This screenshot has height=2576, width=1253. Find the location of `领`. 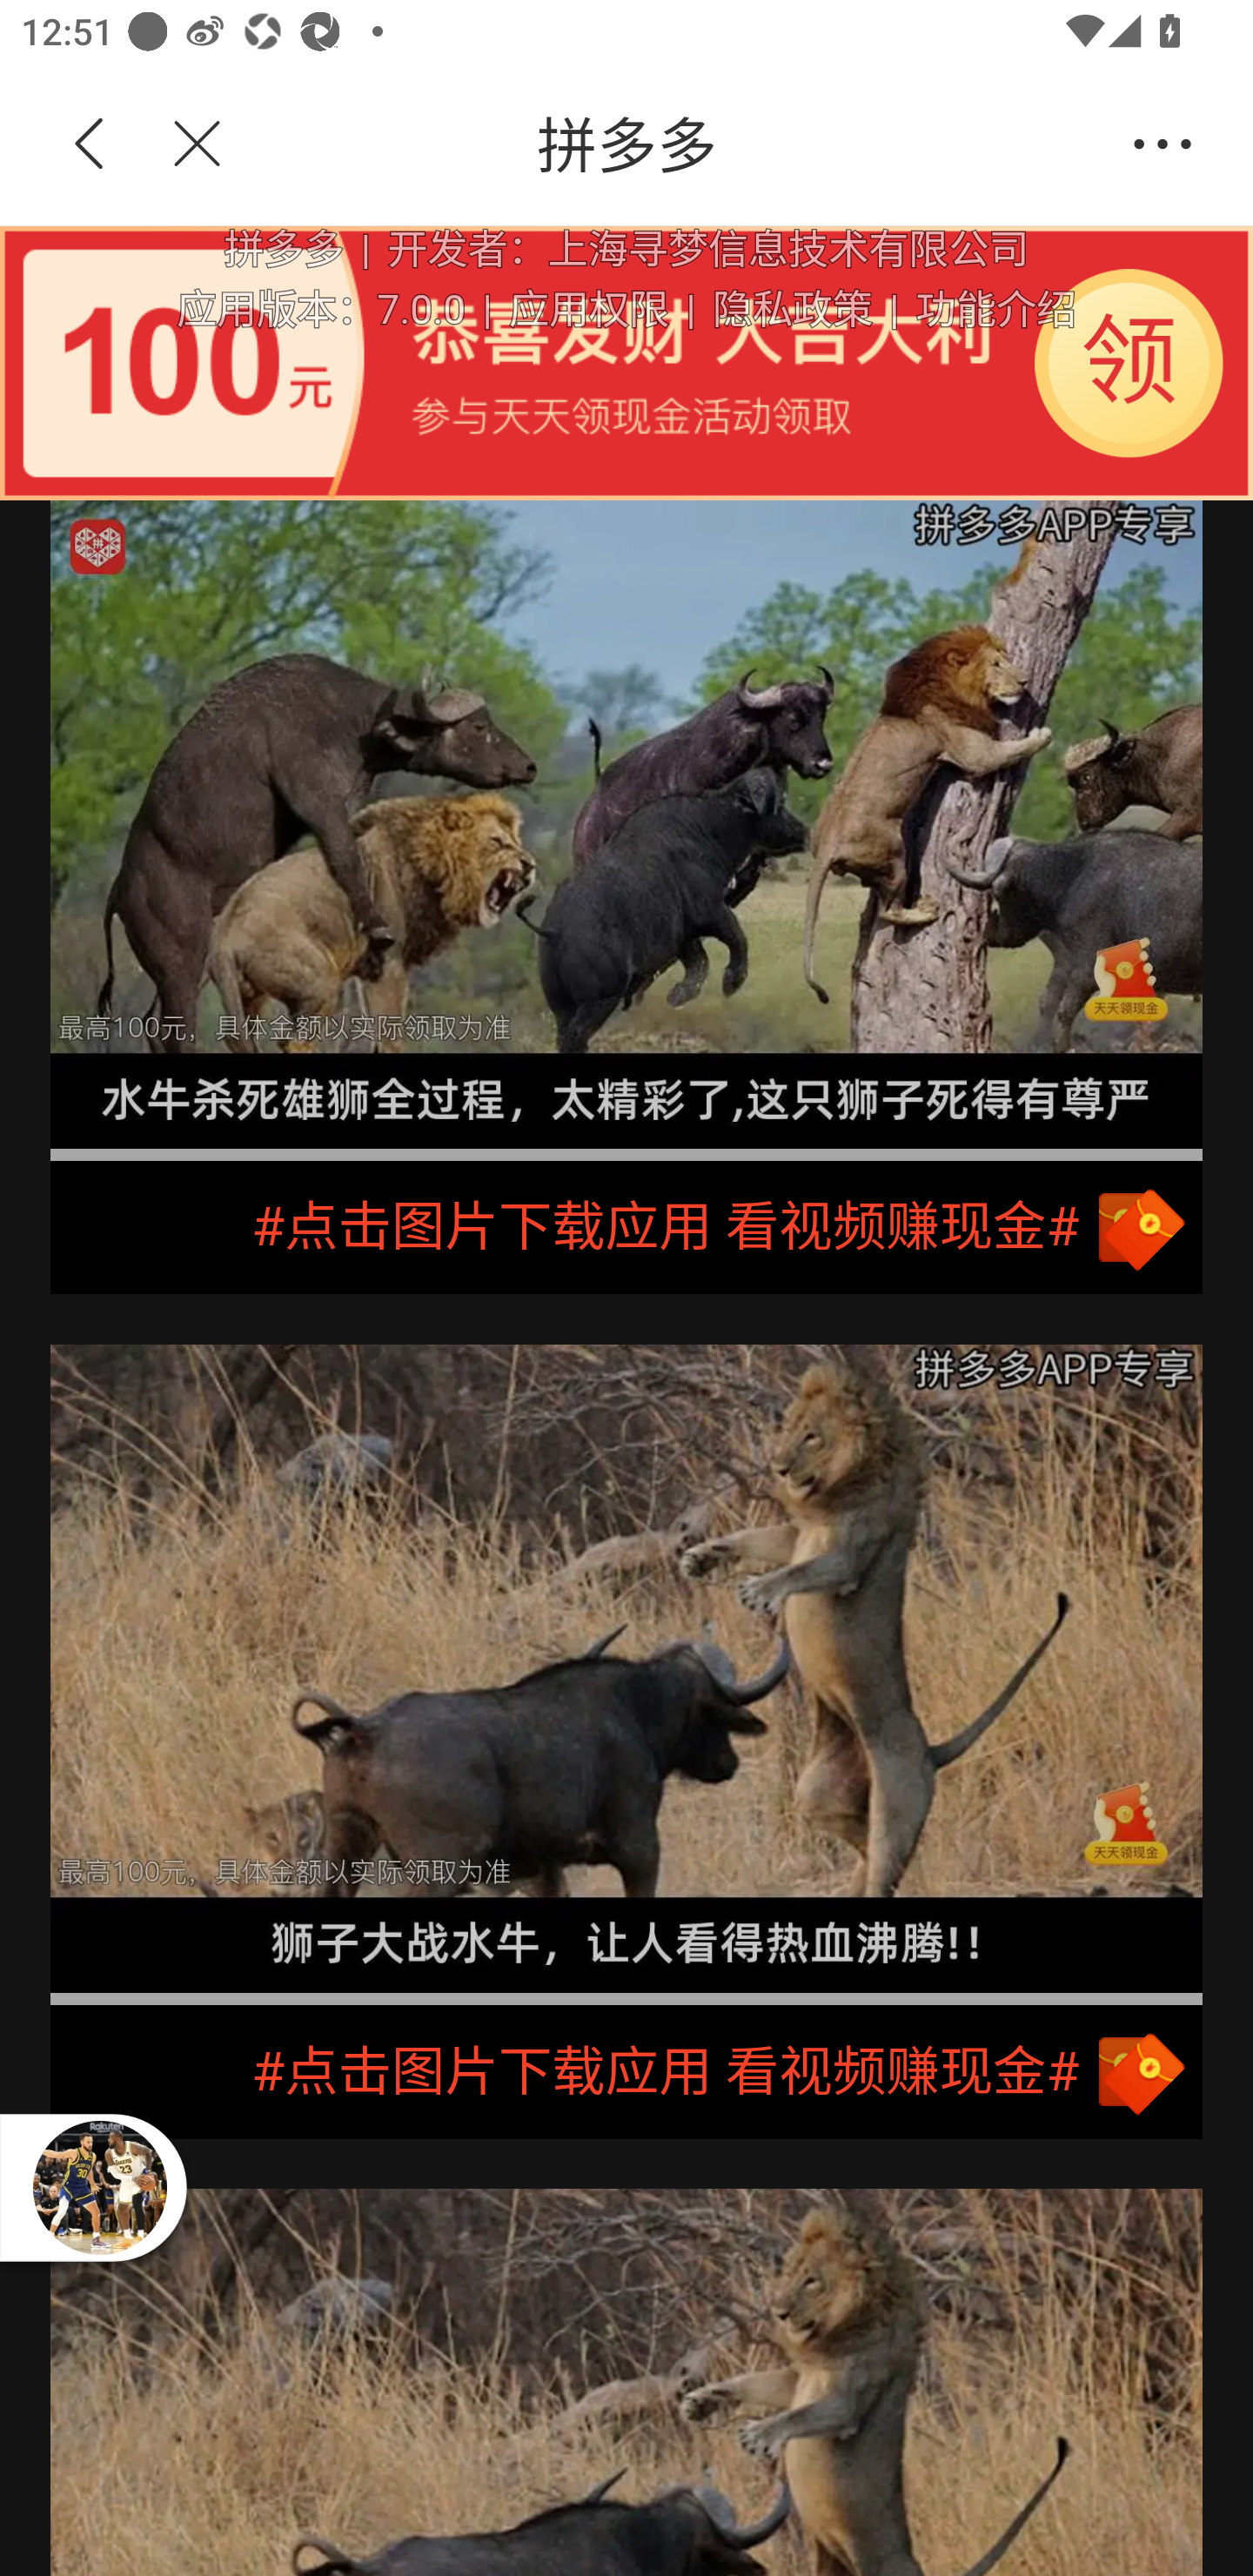

领 is located at coordinates (1129, 361).